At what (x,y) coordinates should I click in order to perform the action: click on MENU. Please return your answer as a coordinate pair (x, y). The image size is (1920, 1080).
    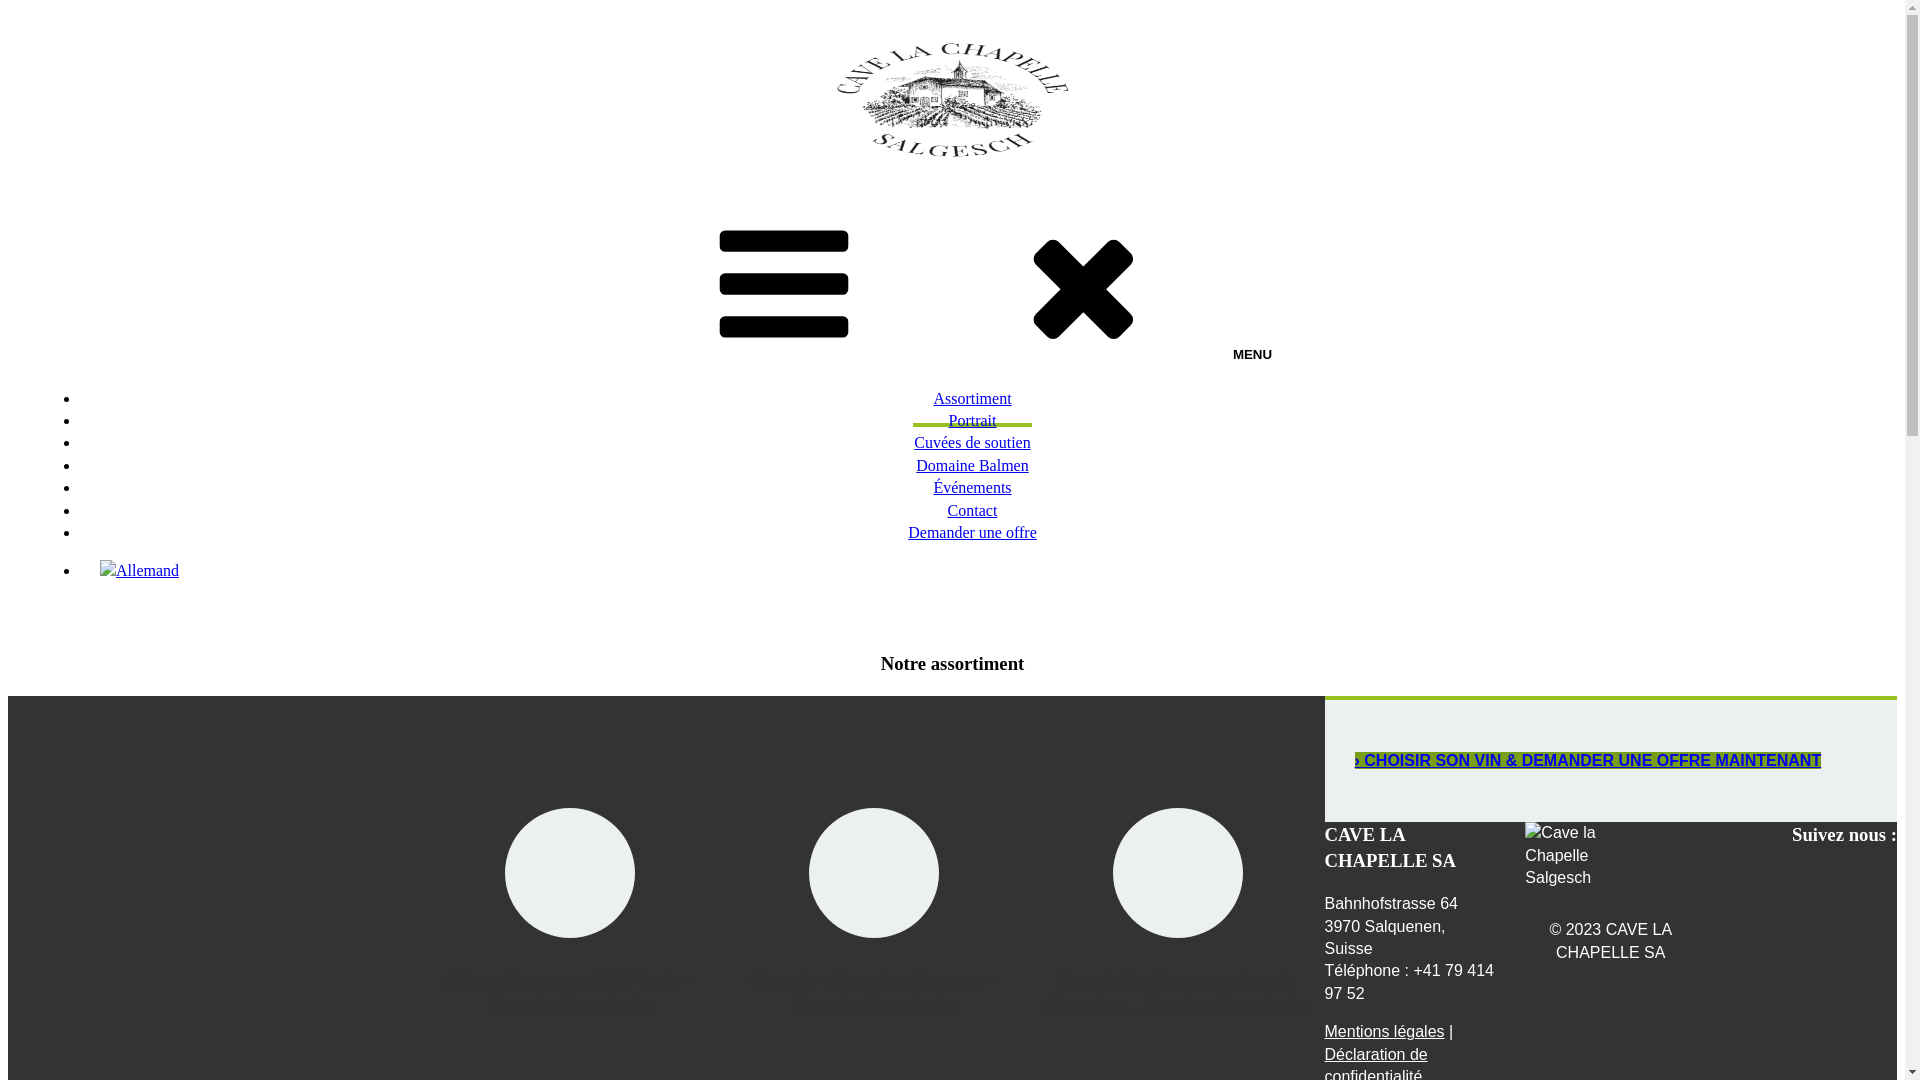
    Looking at the image, I should click on (952, 284).